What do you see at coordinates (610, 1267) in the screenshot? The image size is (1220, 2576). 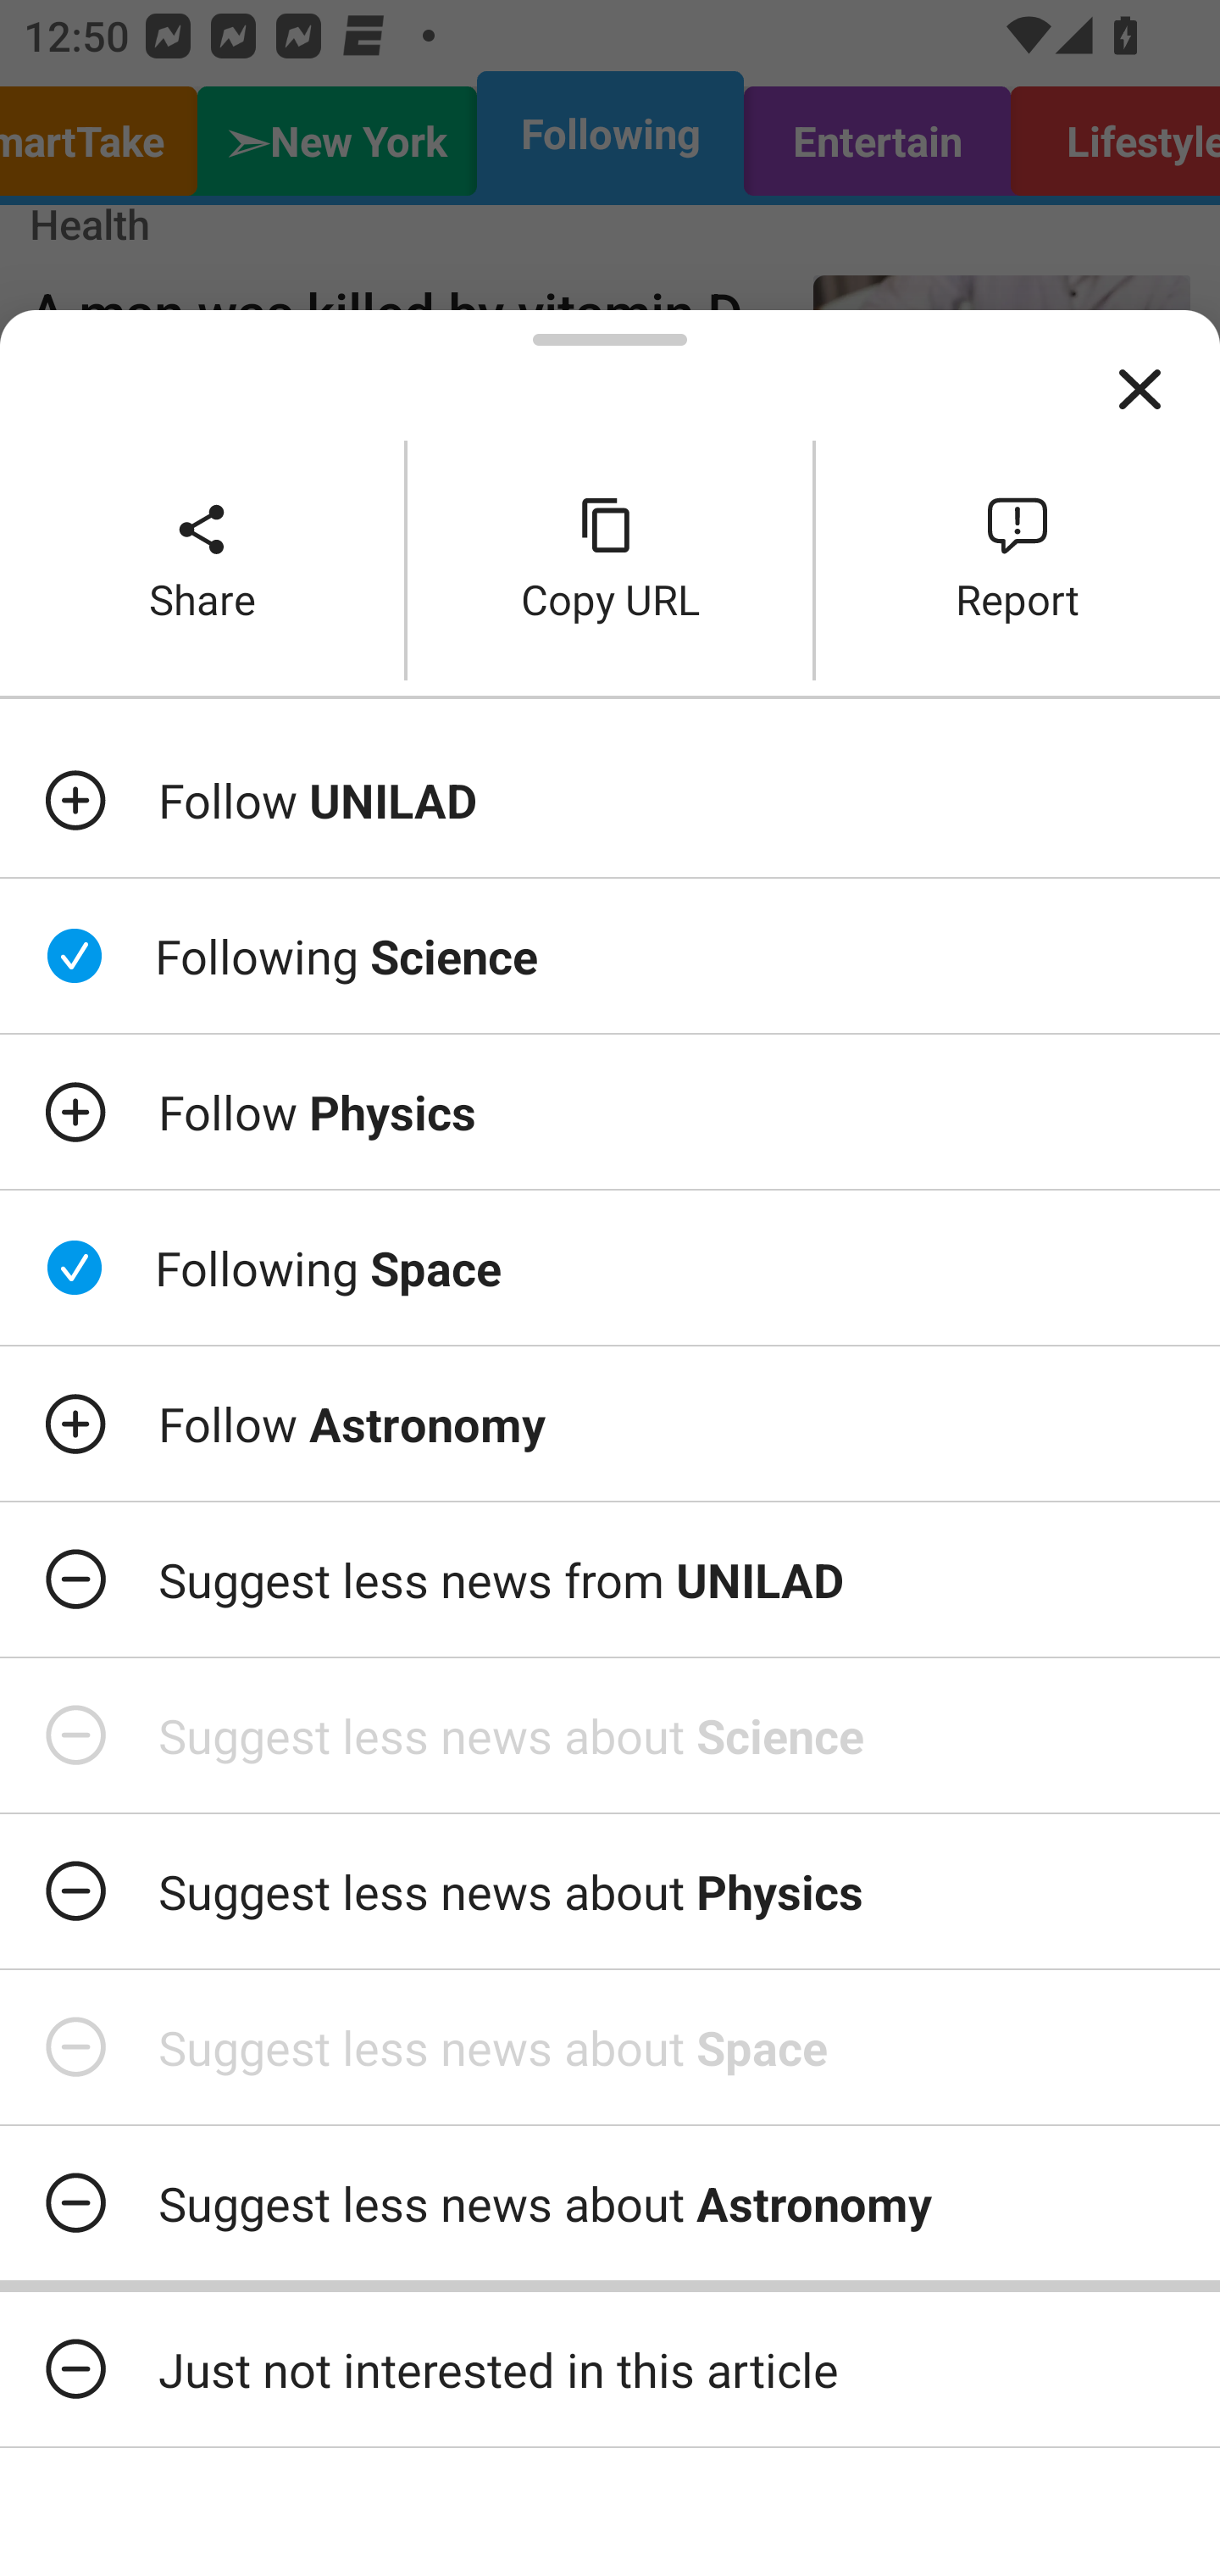 I see `Following Space` at bounding box center [610, 1267].